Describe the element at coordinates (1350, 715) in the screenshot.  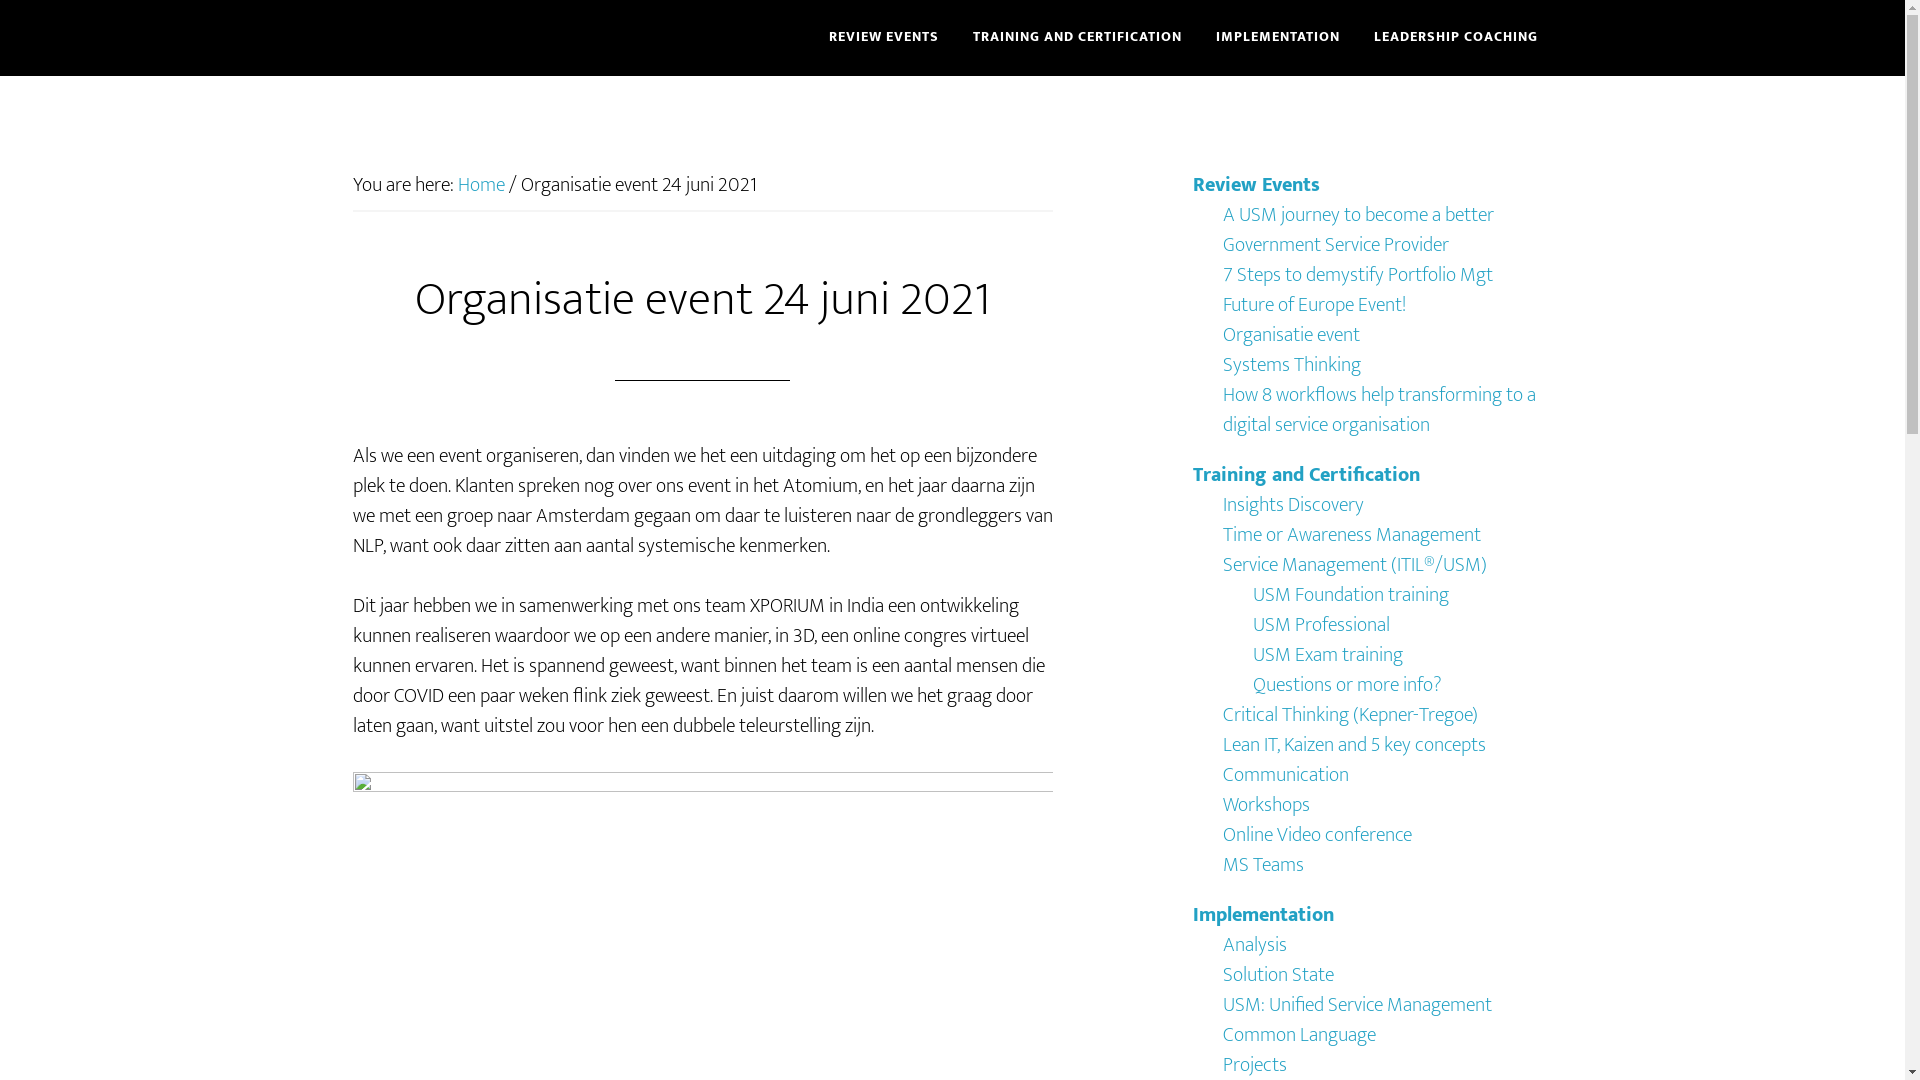
I see `Critical Thinking (Kepner-Tregoe)` at that location.